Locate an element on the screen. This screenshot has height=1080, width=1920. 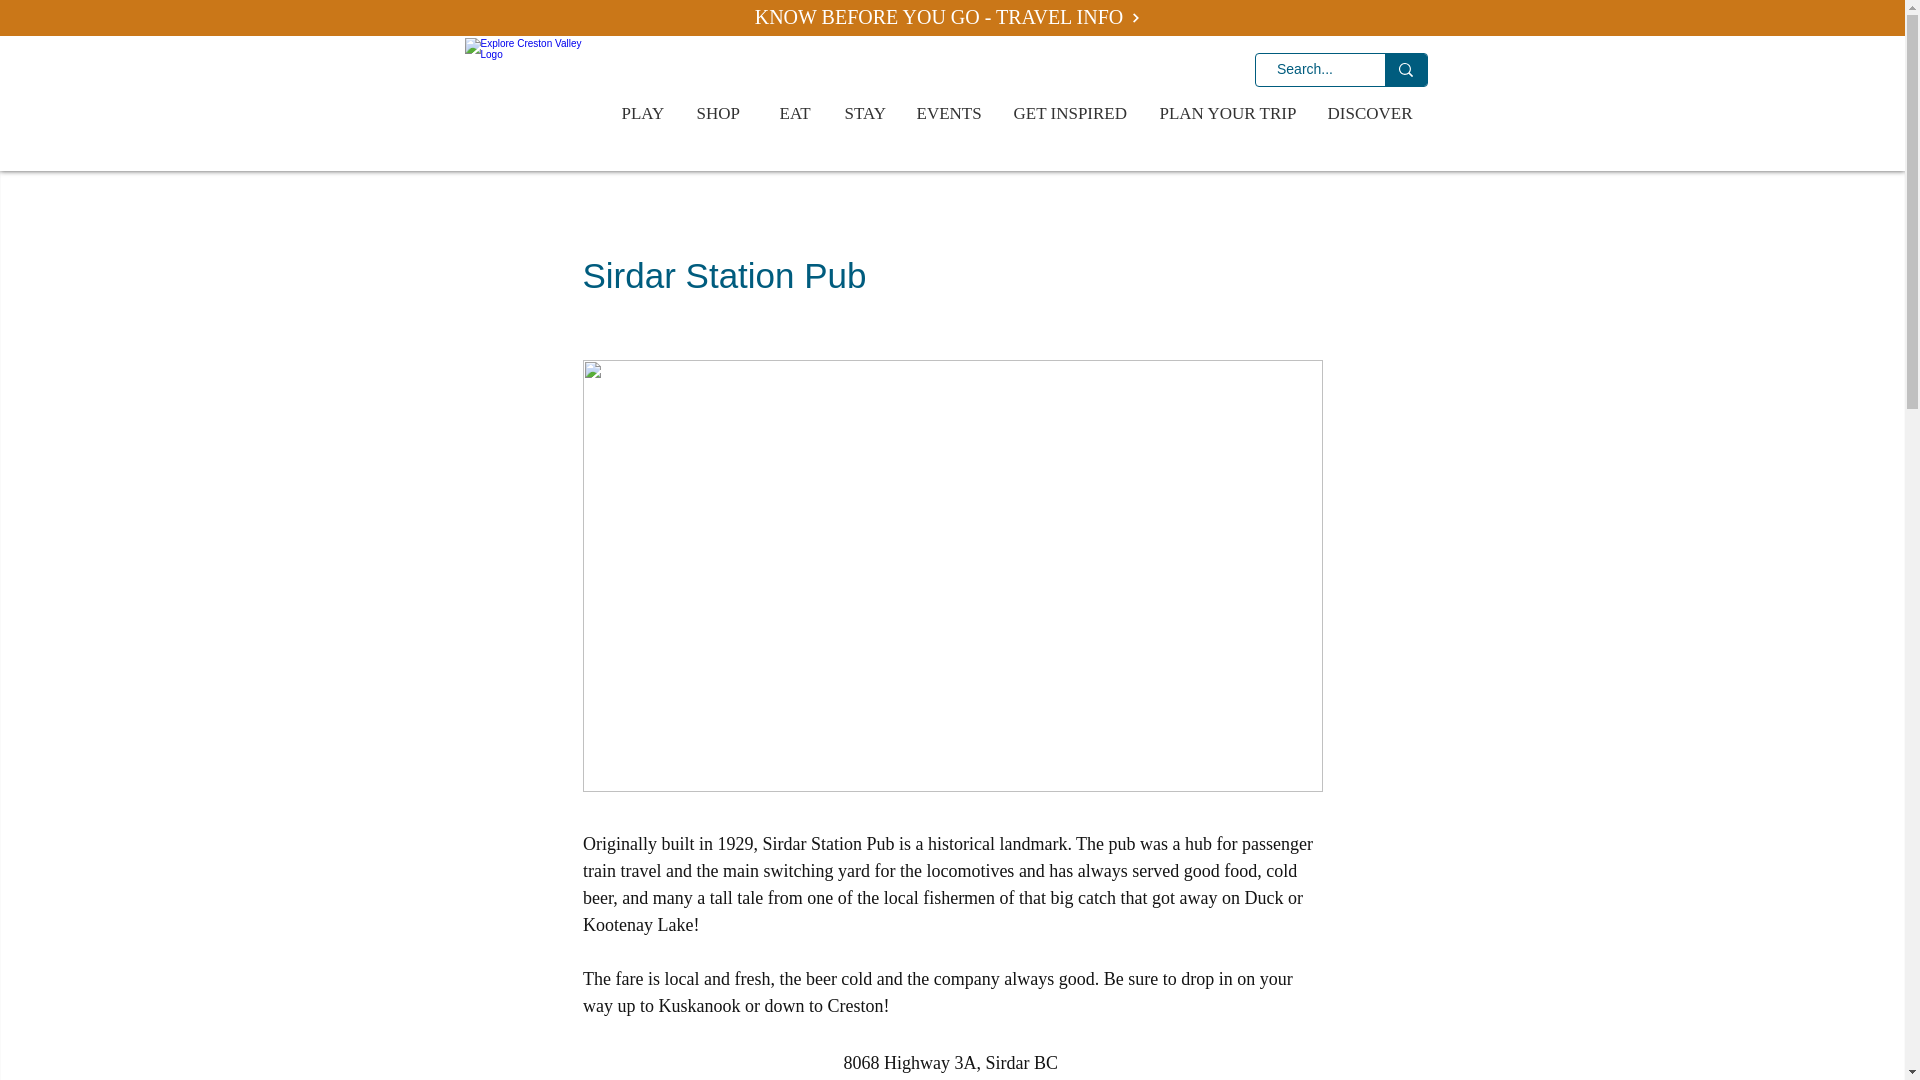
SHOP is located at coordinates (722, 114).